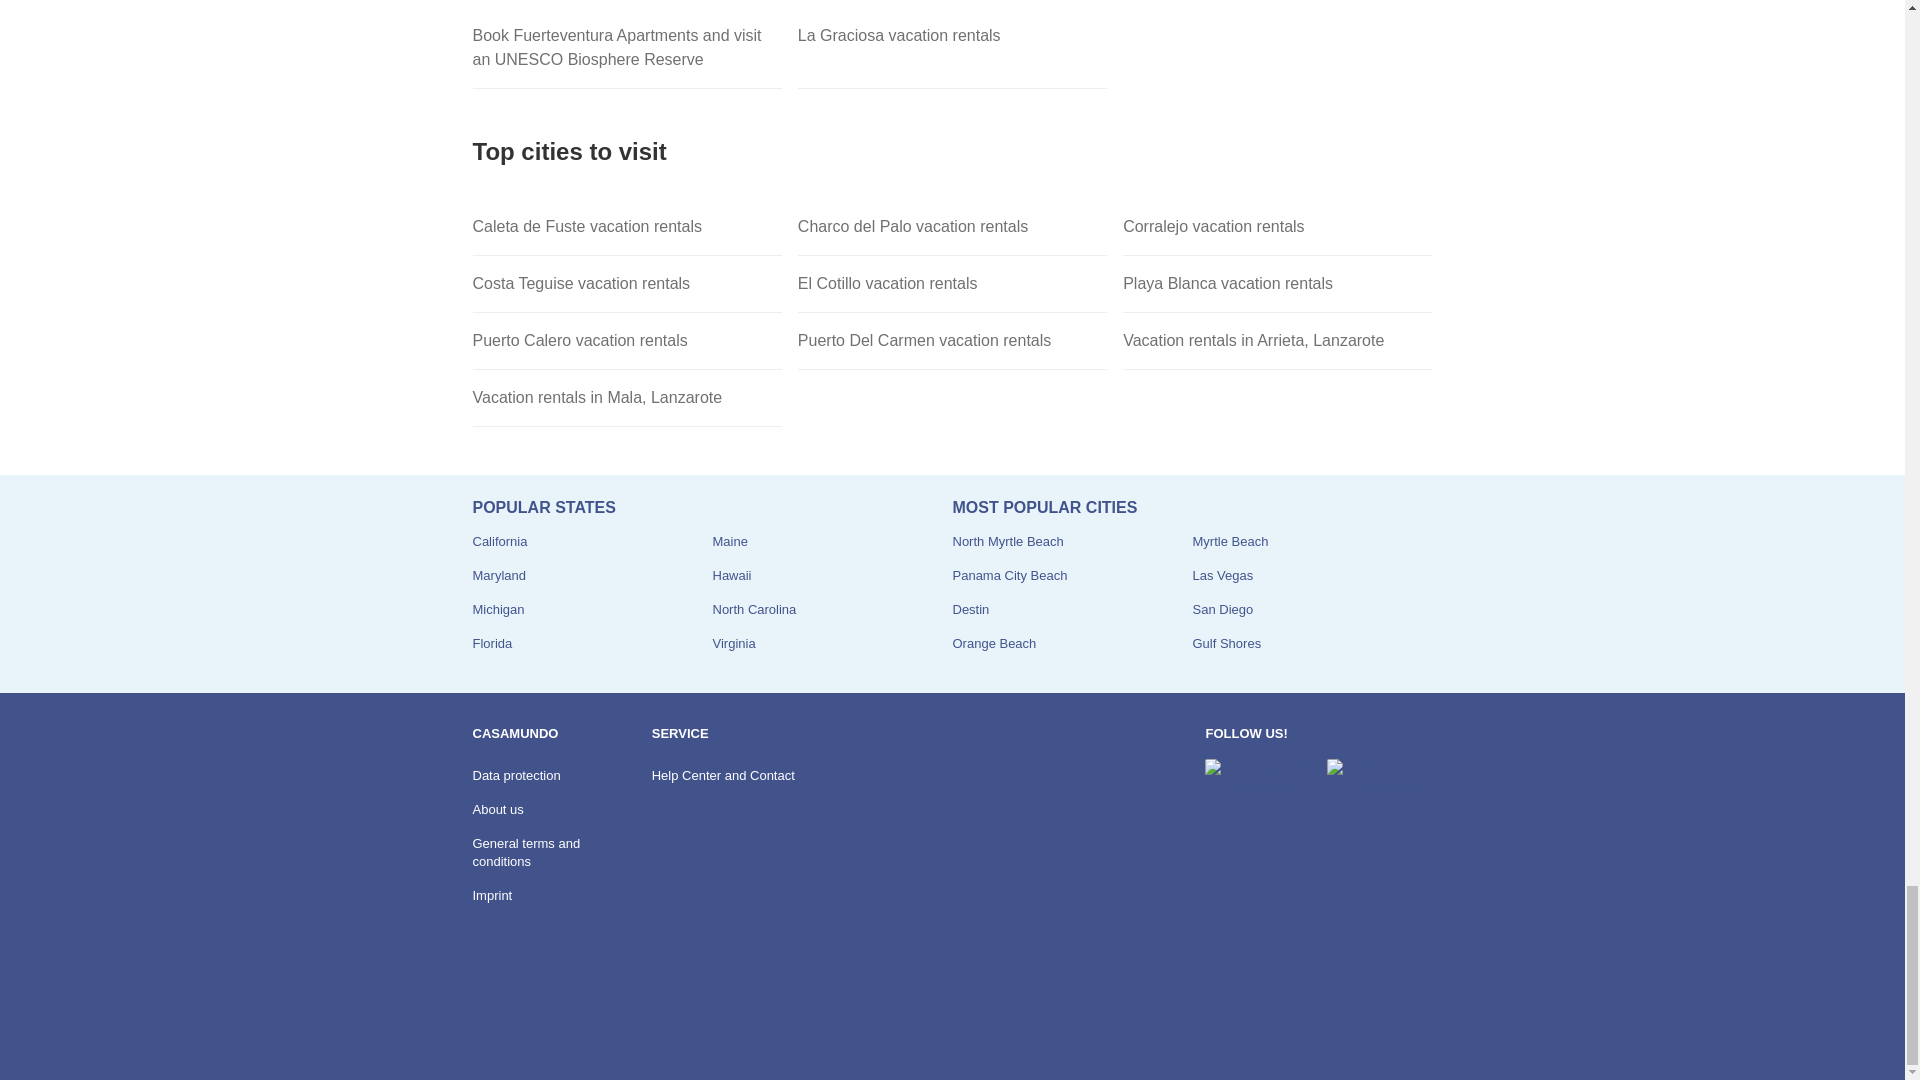 The width and height of the screenshot is (1920, 1080). Describe the element at coordinates (1278, 284) in the screenshot. I see `Playa Blanca vacation rentals` at that location.